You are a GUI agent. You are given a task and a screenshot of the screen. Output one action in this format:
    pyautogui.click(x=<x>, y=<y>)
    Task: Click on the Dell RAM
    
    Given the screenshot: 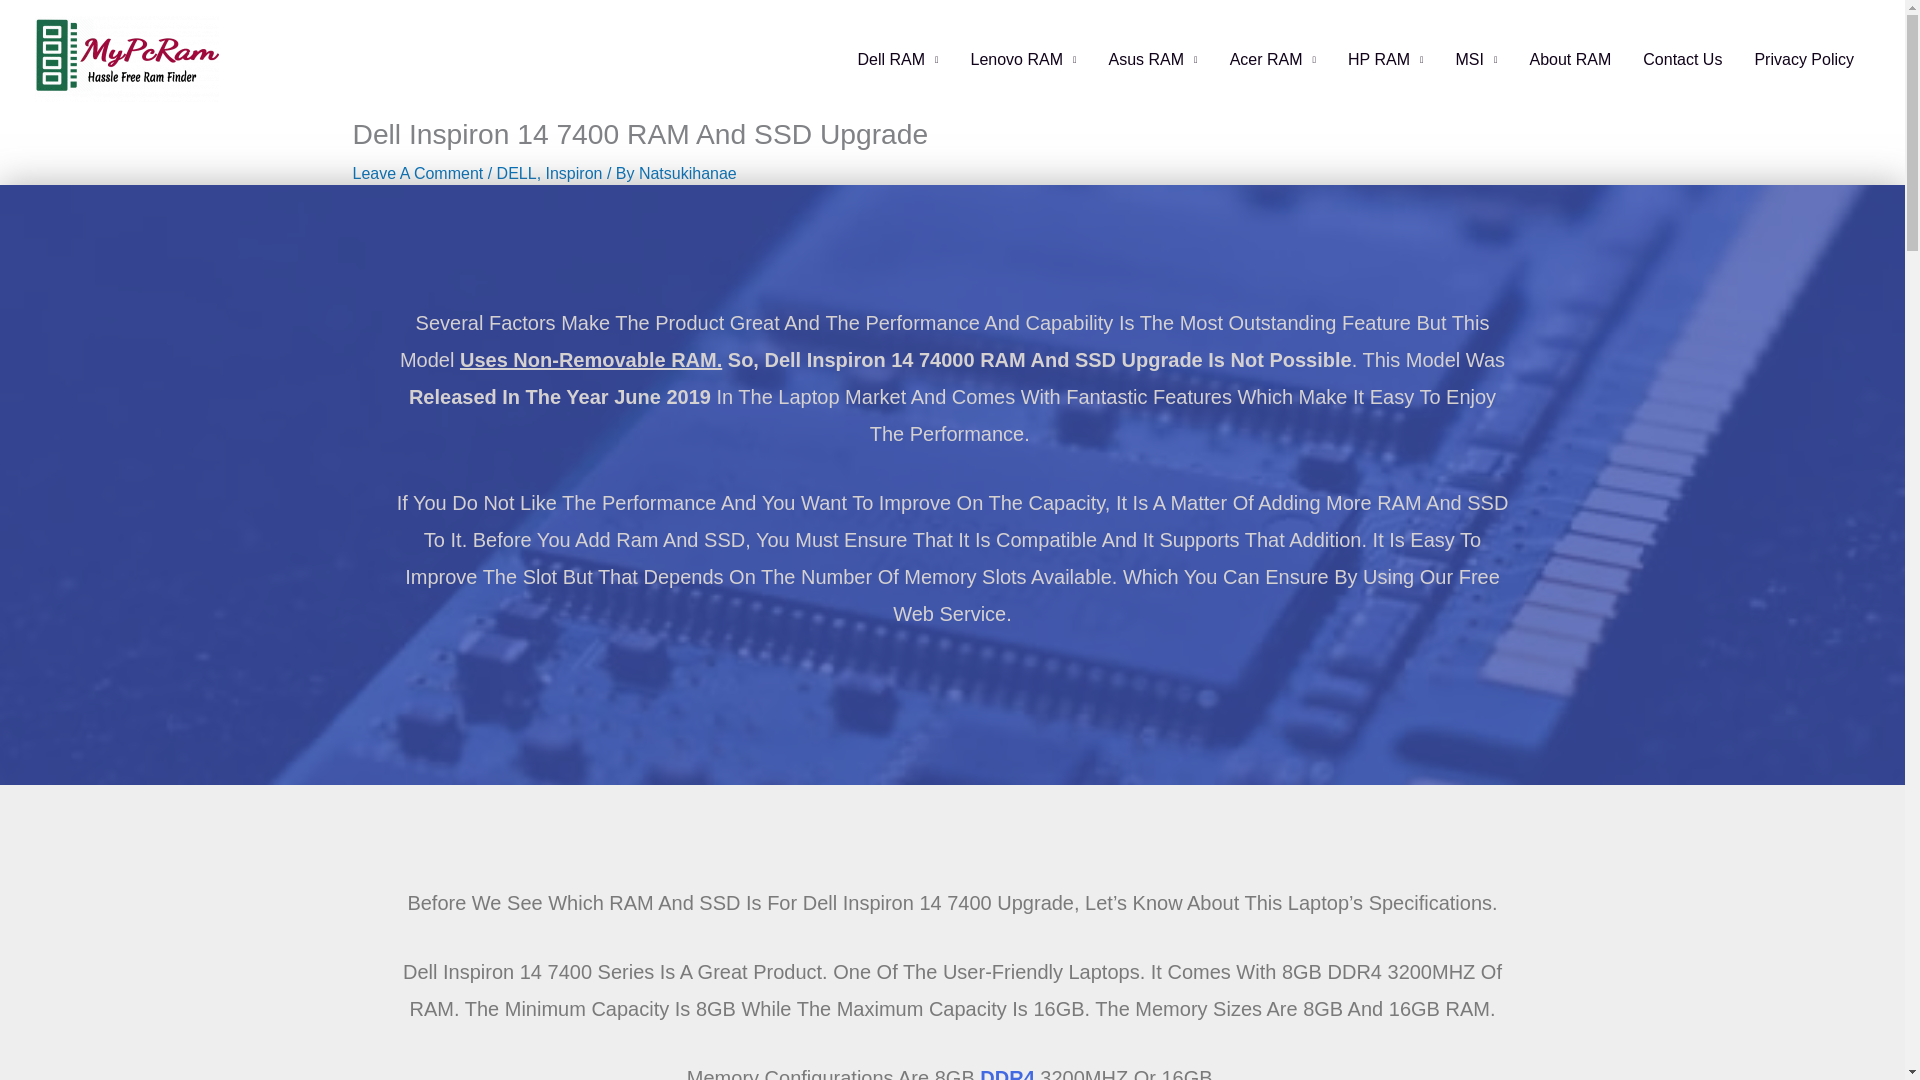 What is the action you would take?
    pyautogui.click(x=897, y=58)
    